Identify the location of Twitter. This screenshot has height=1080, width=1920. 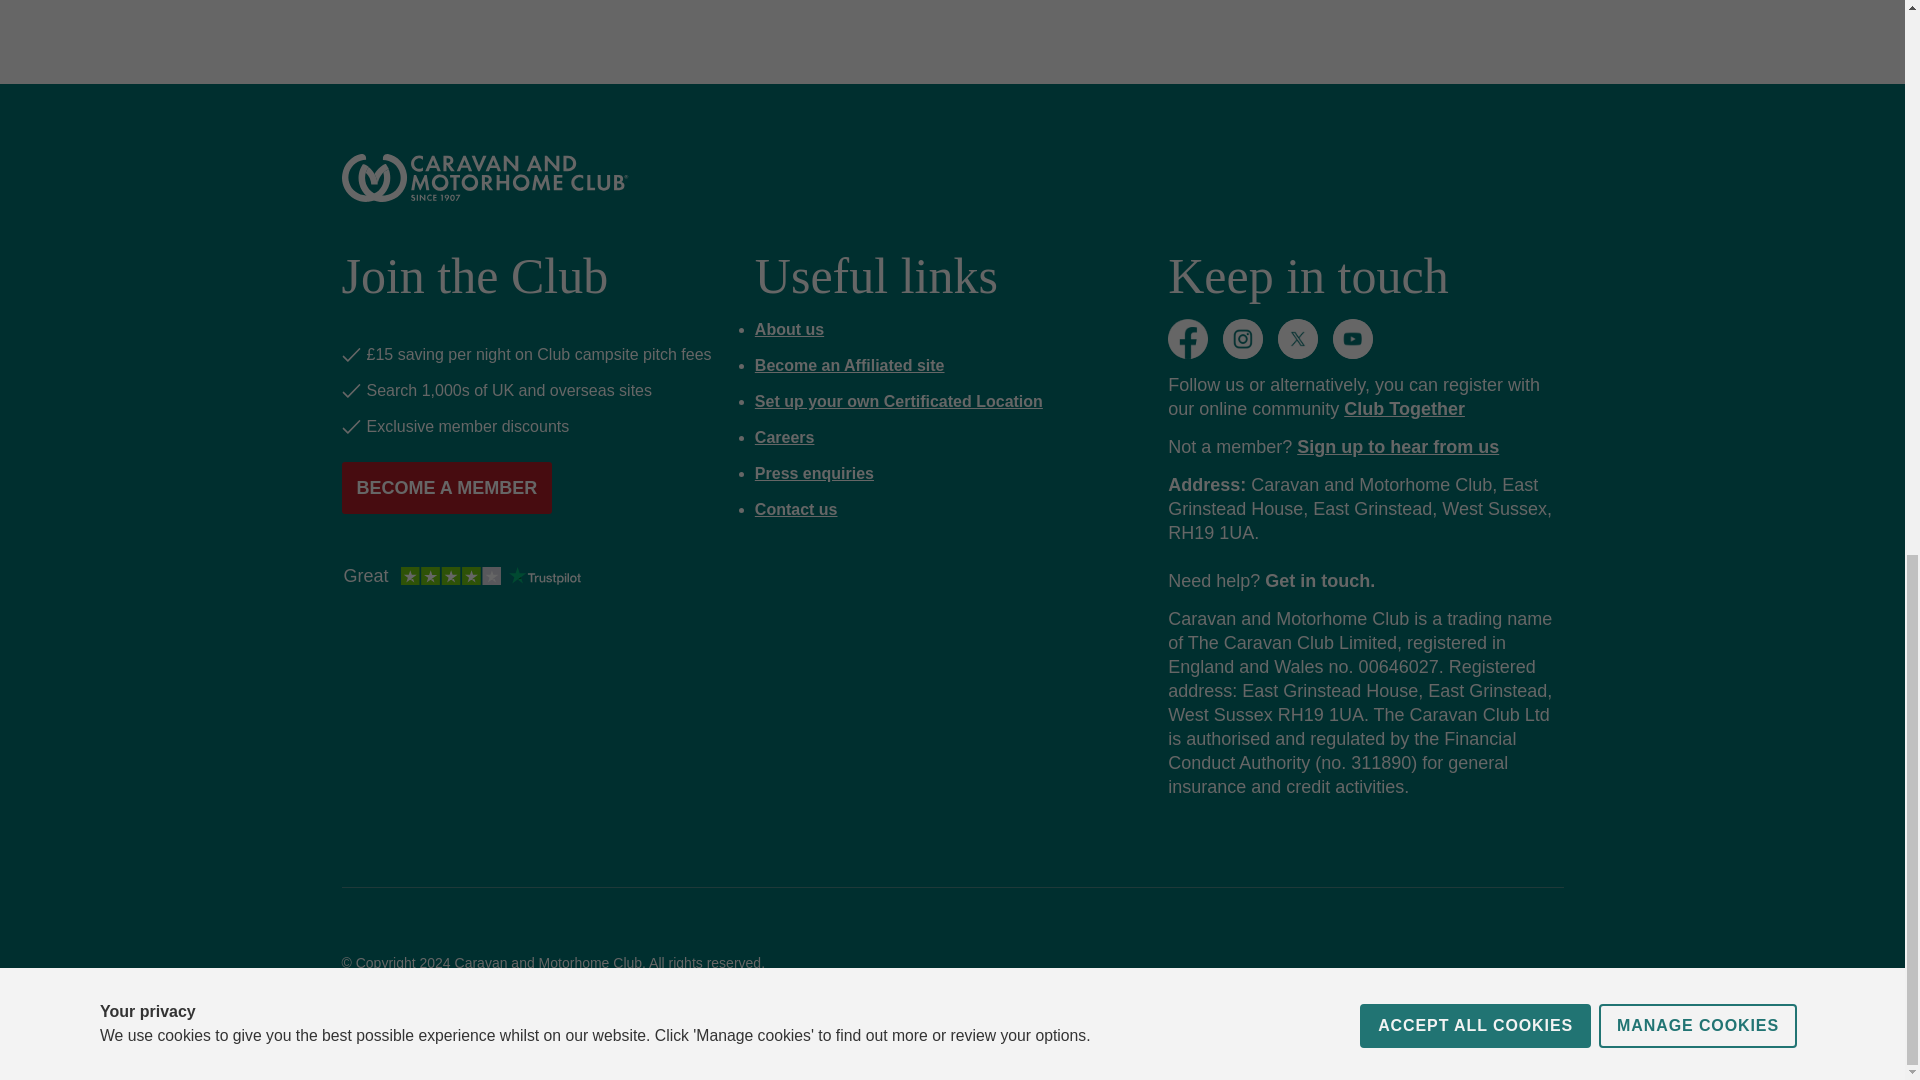
(1298, 338).